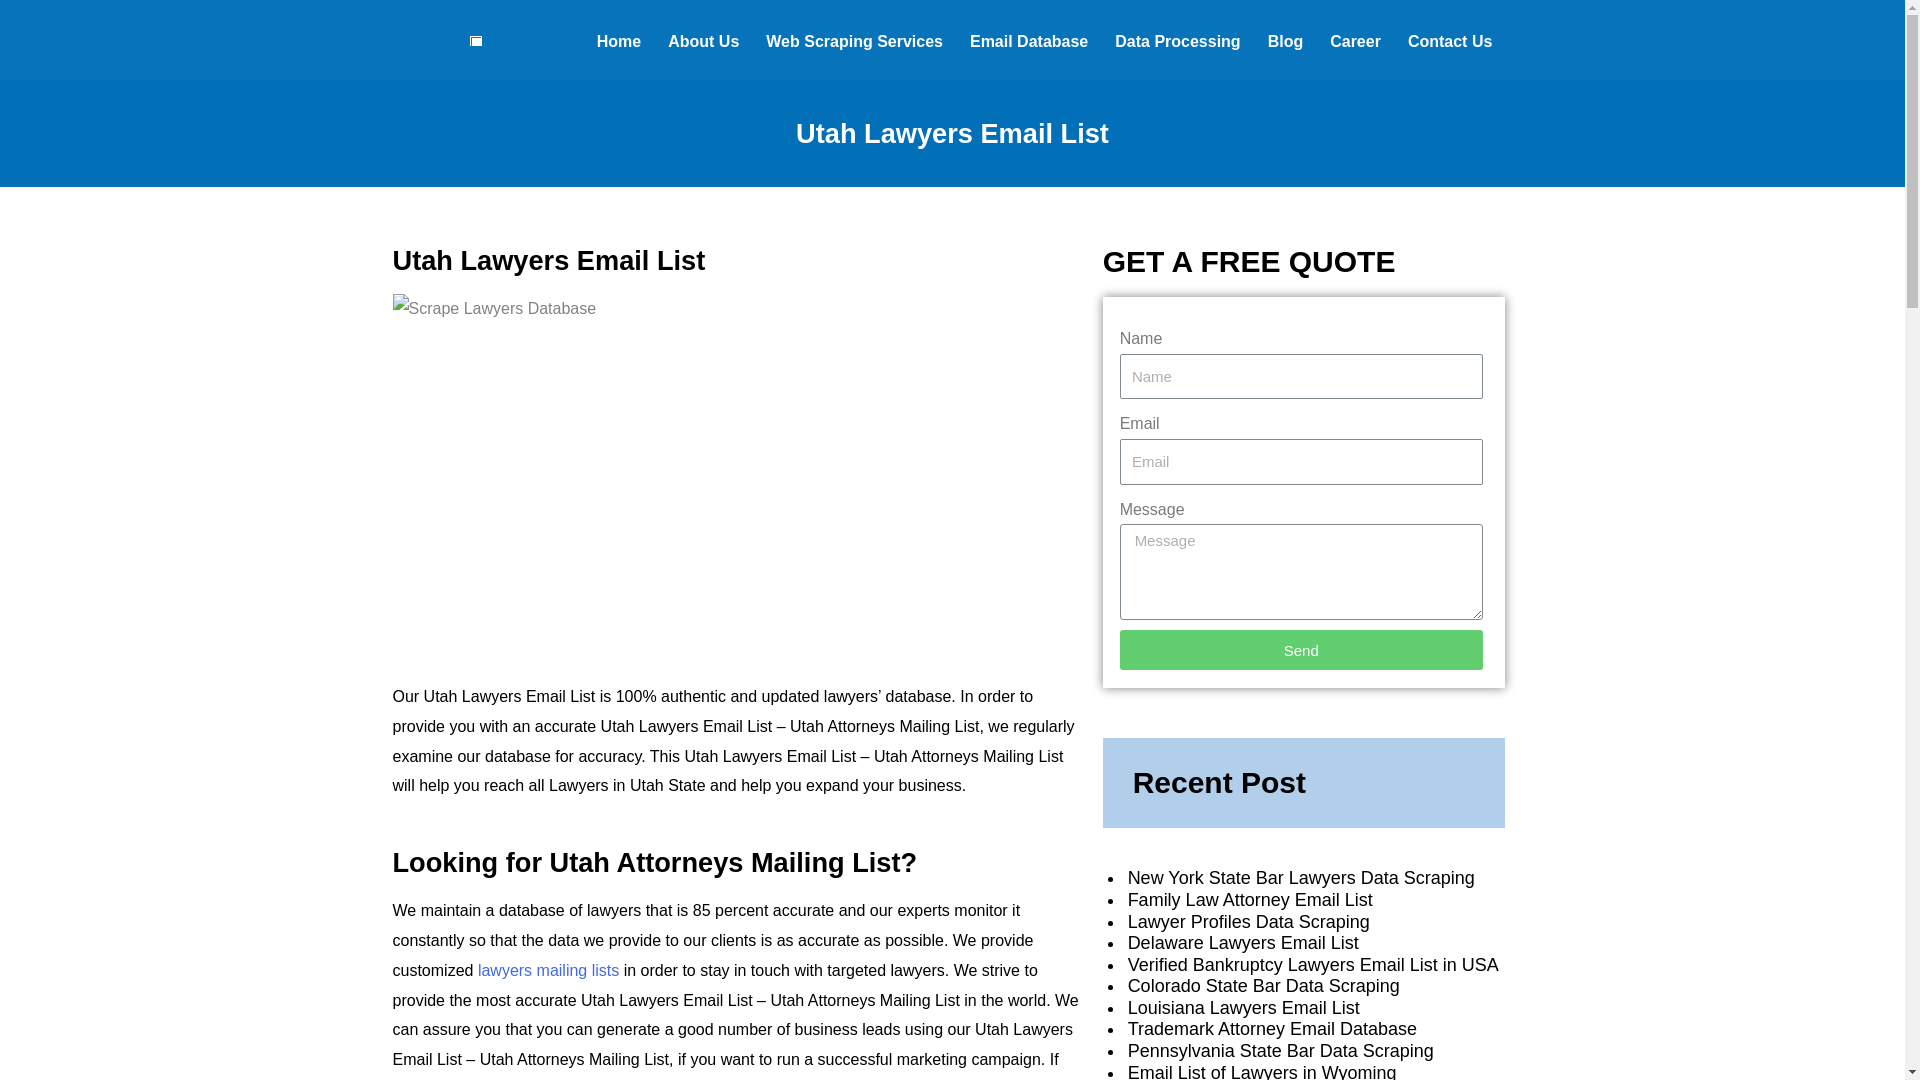 The image size is (1920, 1080). What do you see at coordinates (1028, 42) in the screenshot?
I see `Email Database` at bounding box center [1028, 42].